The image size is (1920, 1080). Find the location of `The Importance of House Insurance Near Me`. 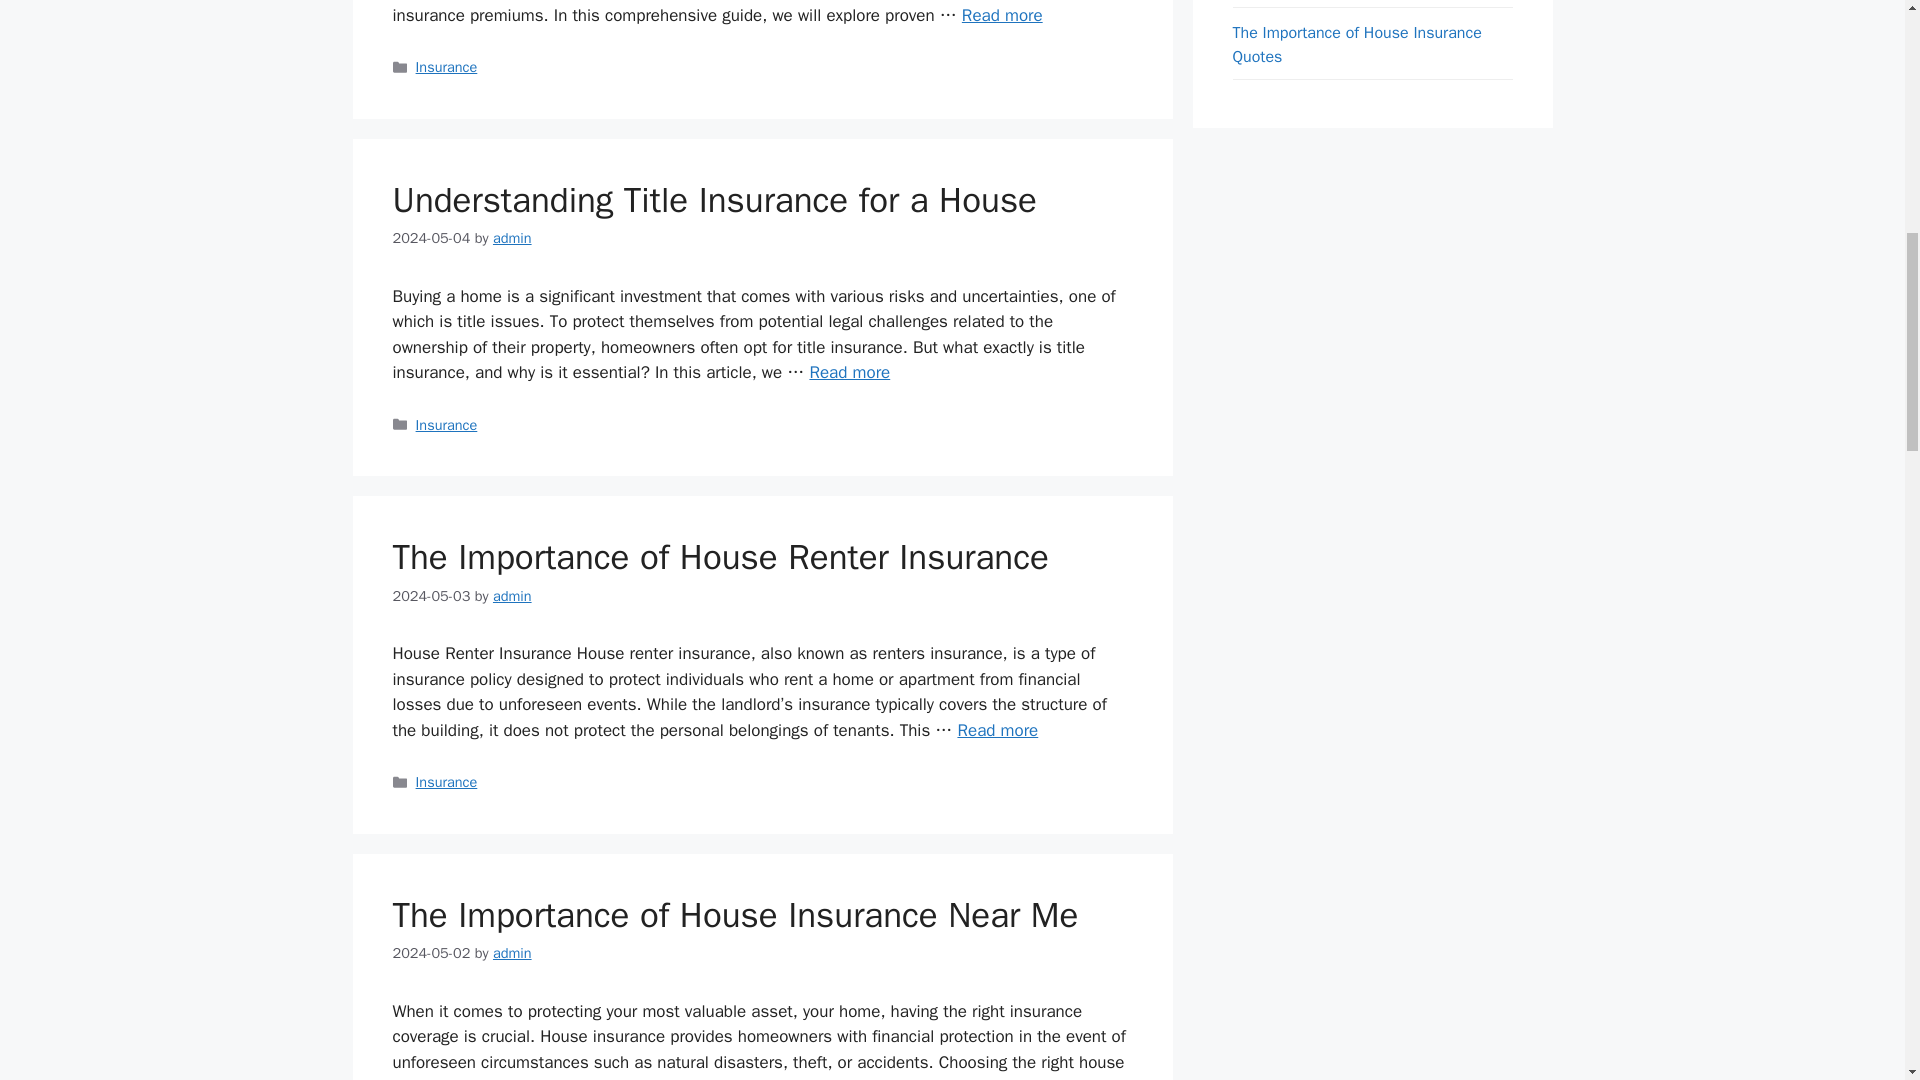

The Importance of House Insurance Near Me is located at coordinates (734, 915).